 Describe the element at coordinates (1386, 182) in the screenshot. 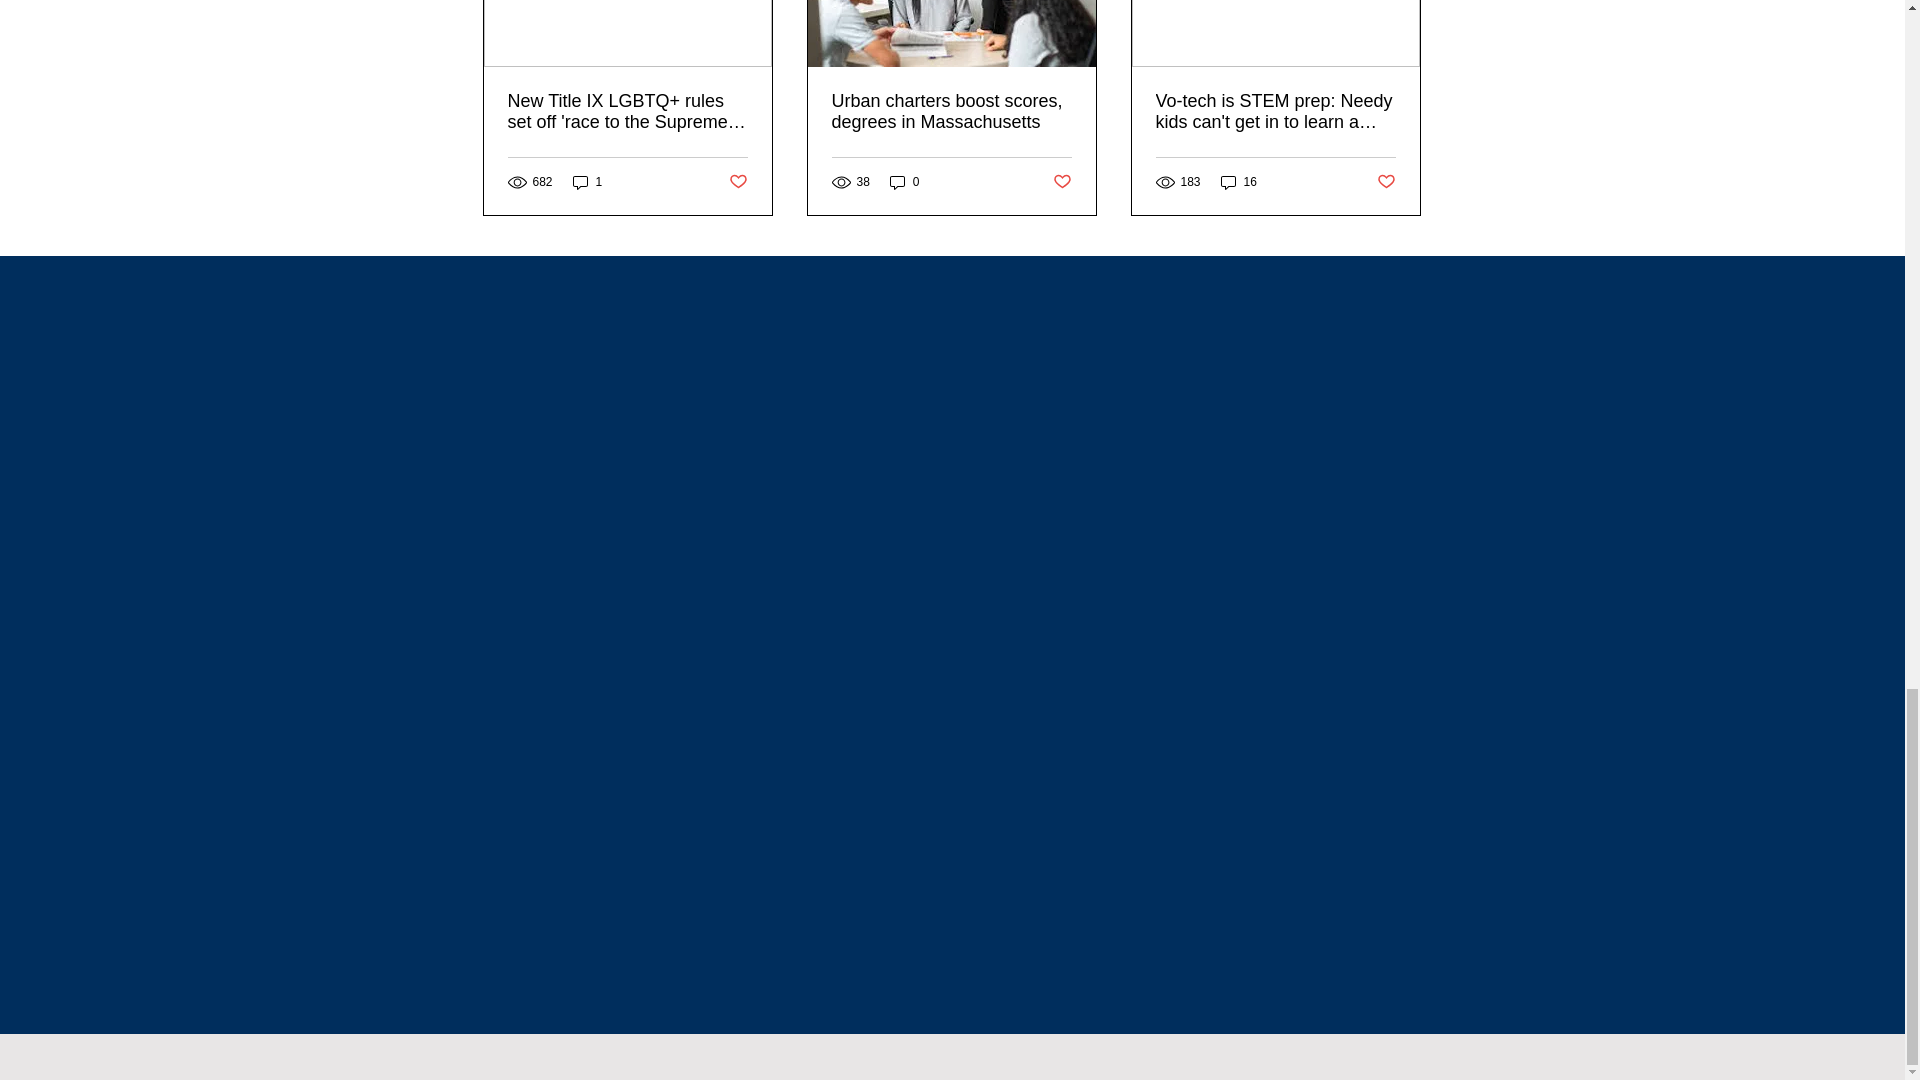

I see `Post not marked as liked` at that location.